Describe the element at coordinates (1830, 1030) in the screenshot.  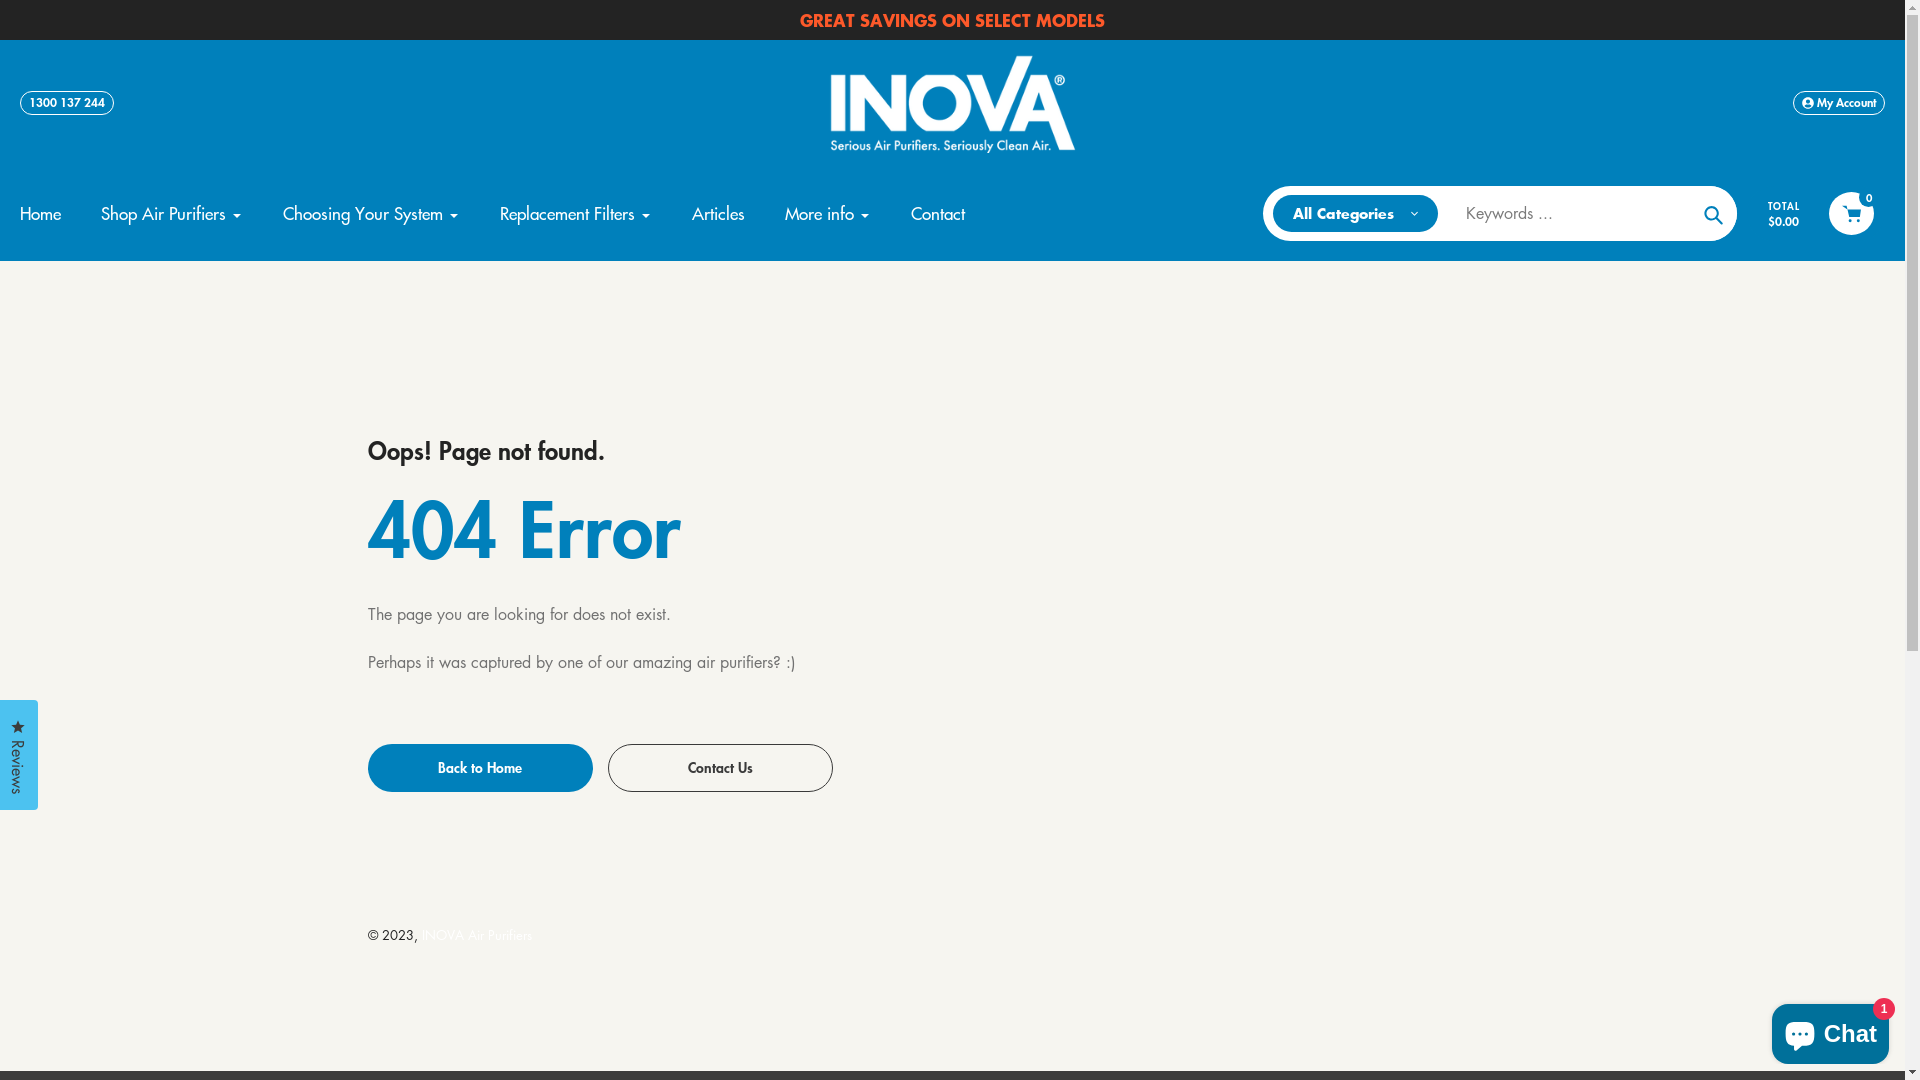
I see `Shopify online store chat` at that location.